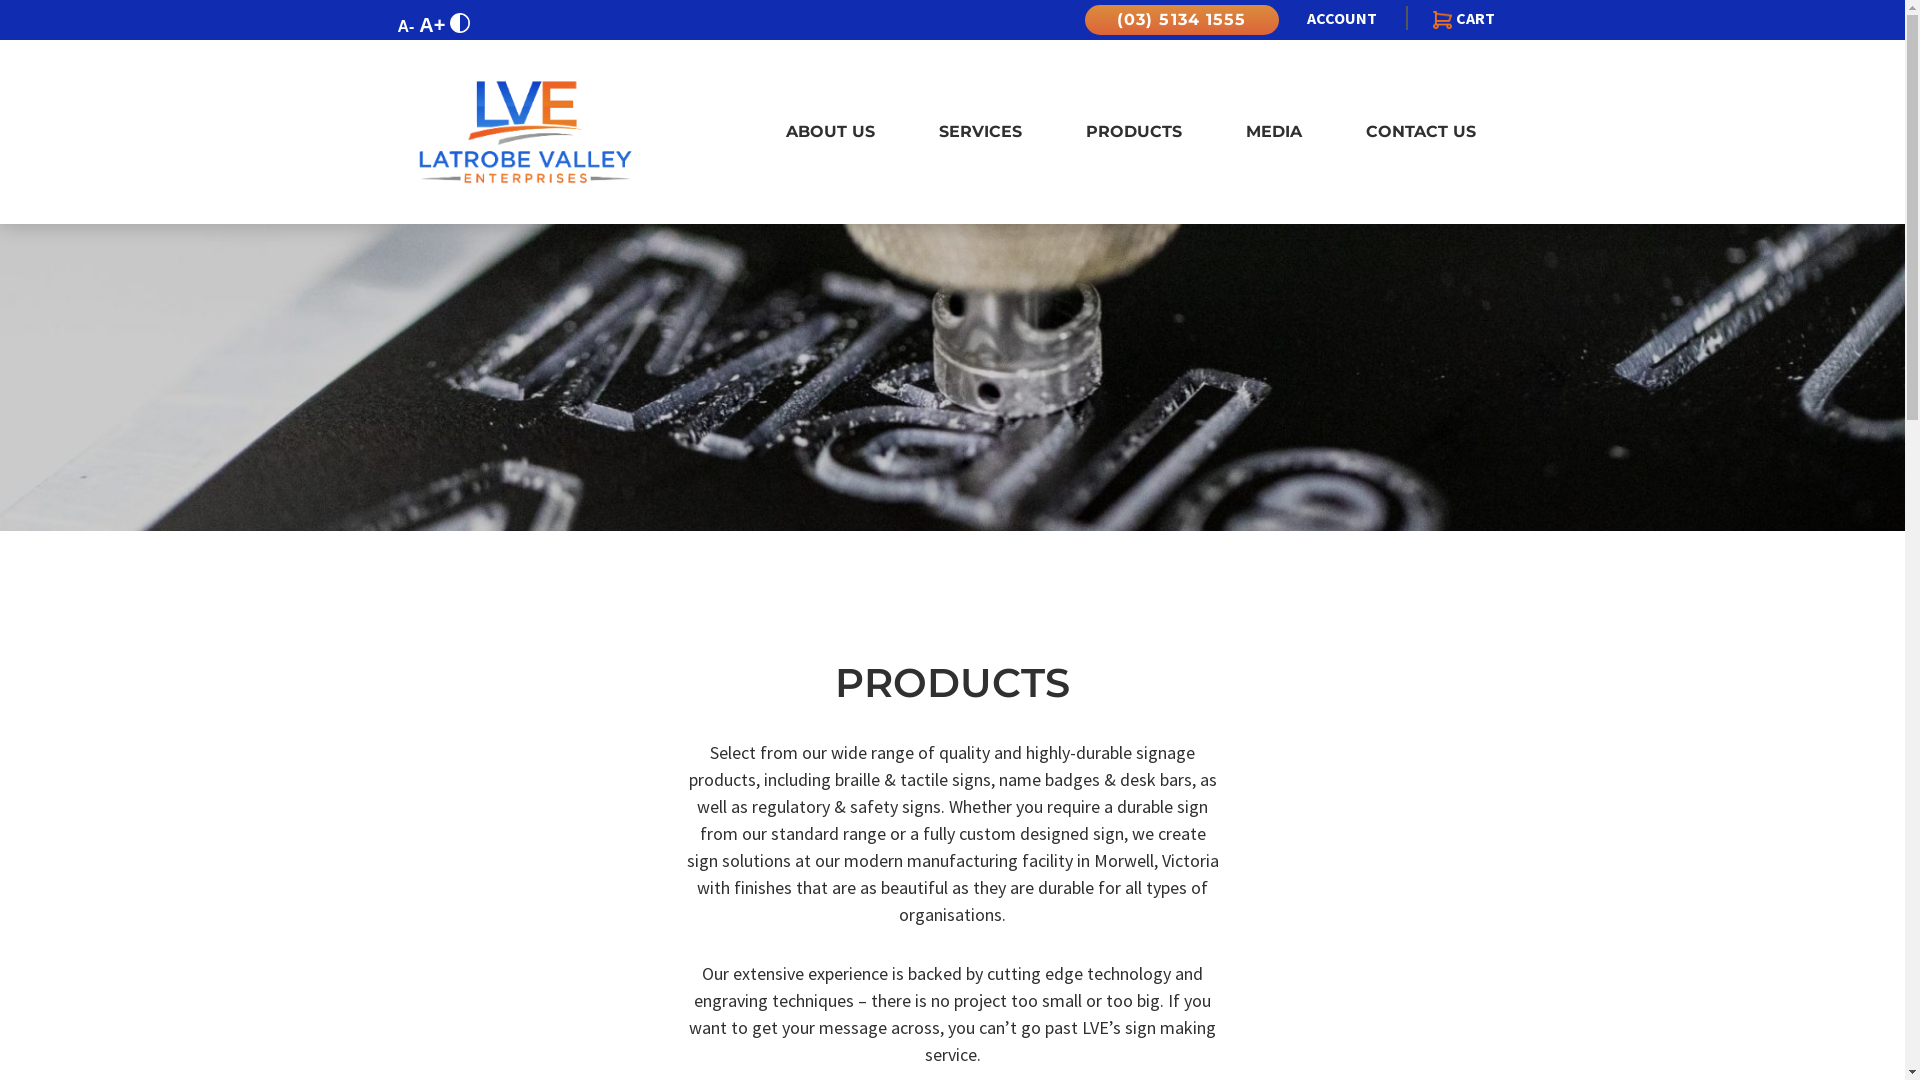 The width and height of the screenshot is (1920, 1080). I want to click on CART, so click(1450, 18).